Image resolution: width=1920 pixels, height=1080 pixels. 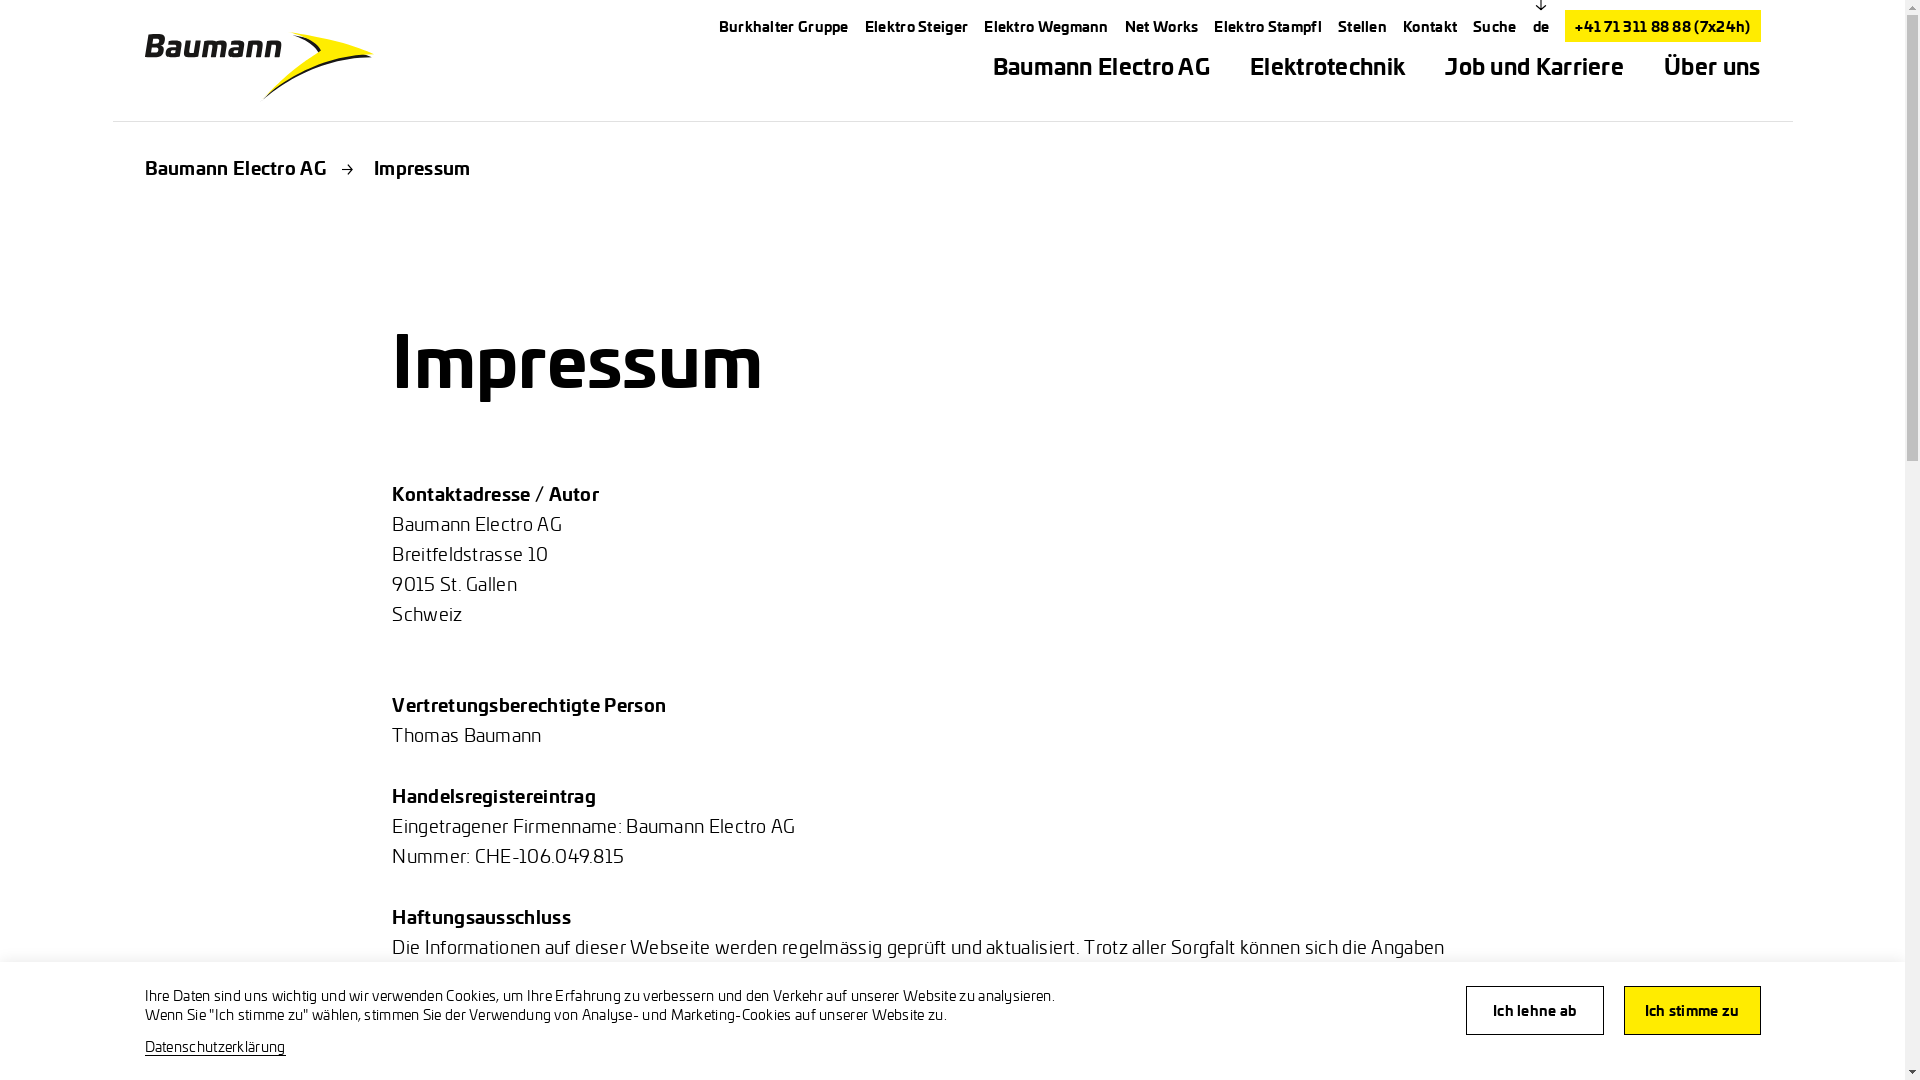 I want to click on Elektro Steiger, so click(x=916, y=26).